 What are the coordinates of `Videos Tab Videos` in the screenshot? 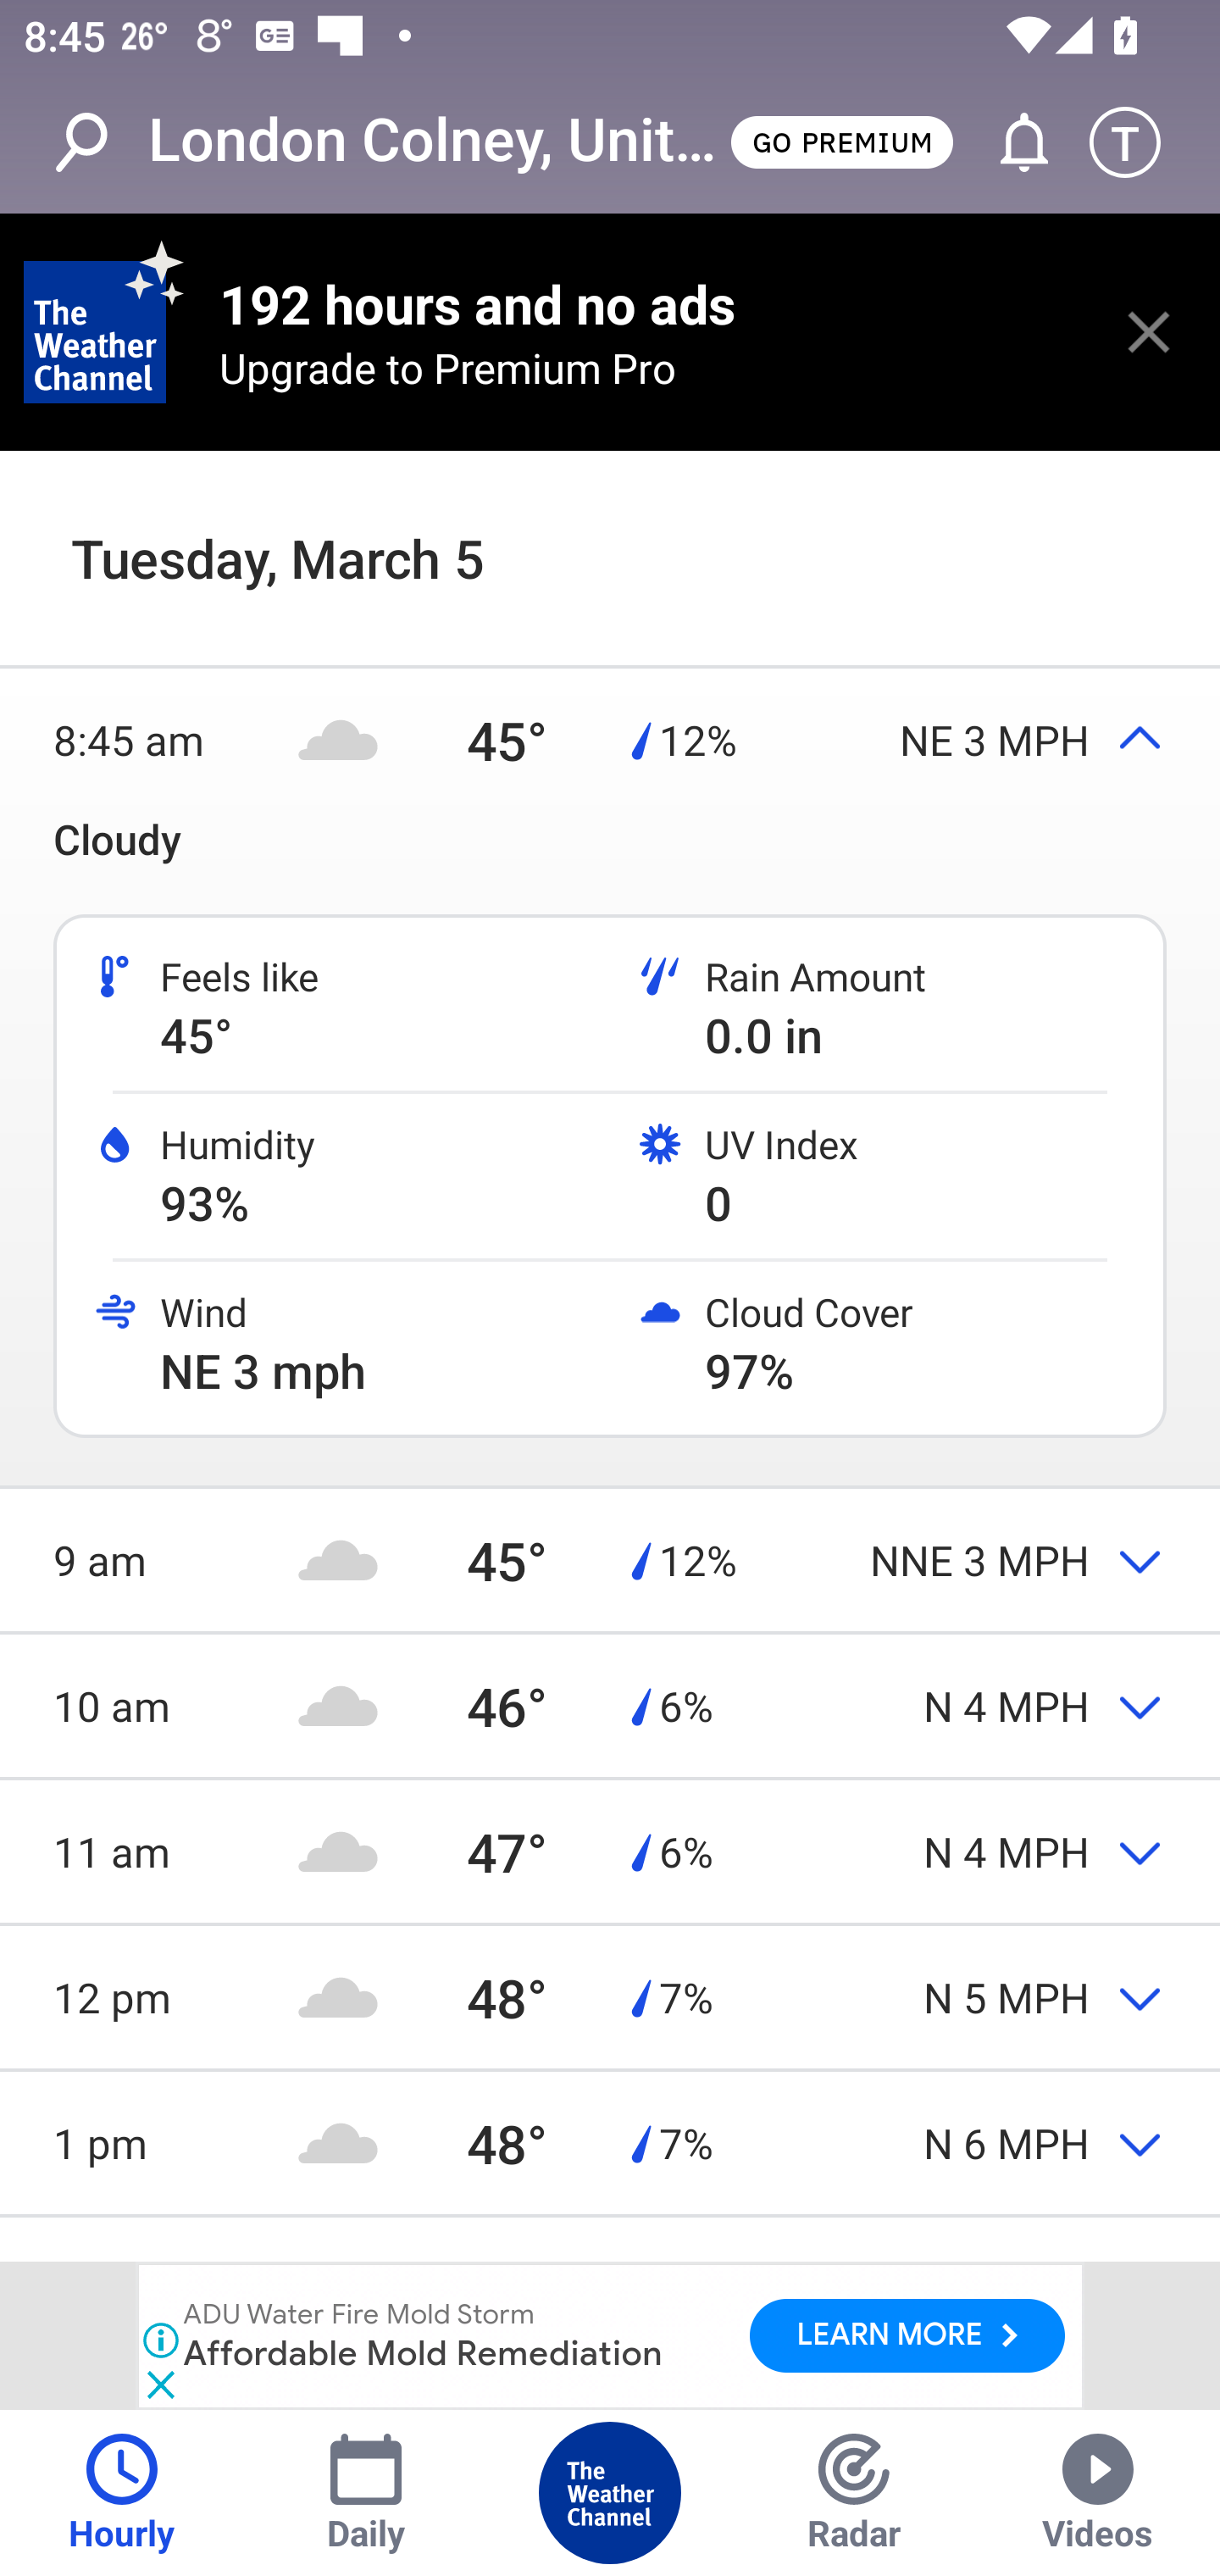 It's located at (1098, 2493).